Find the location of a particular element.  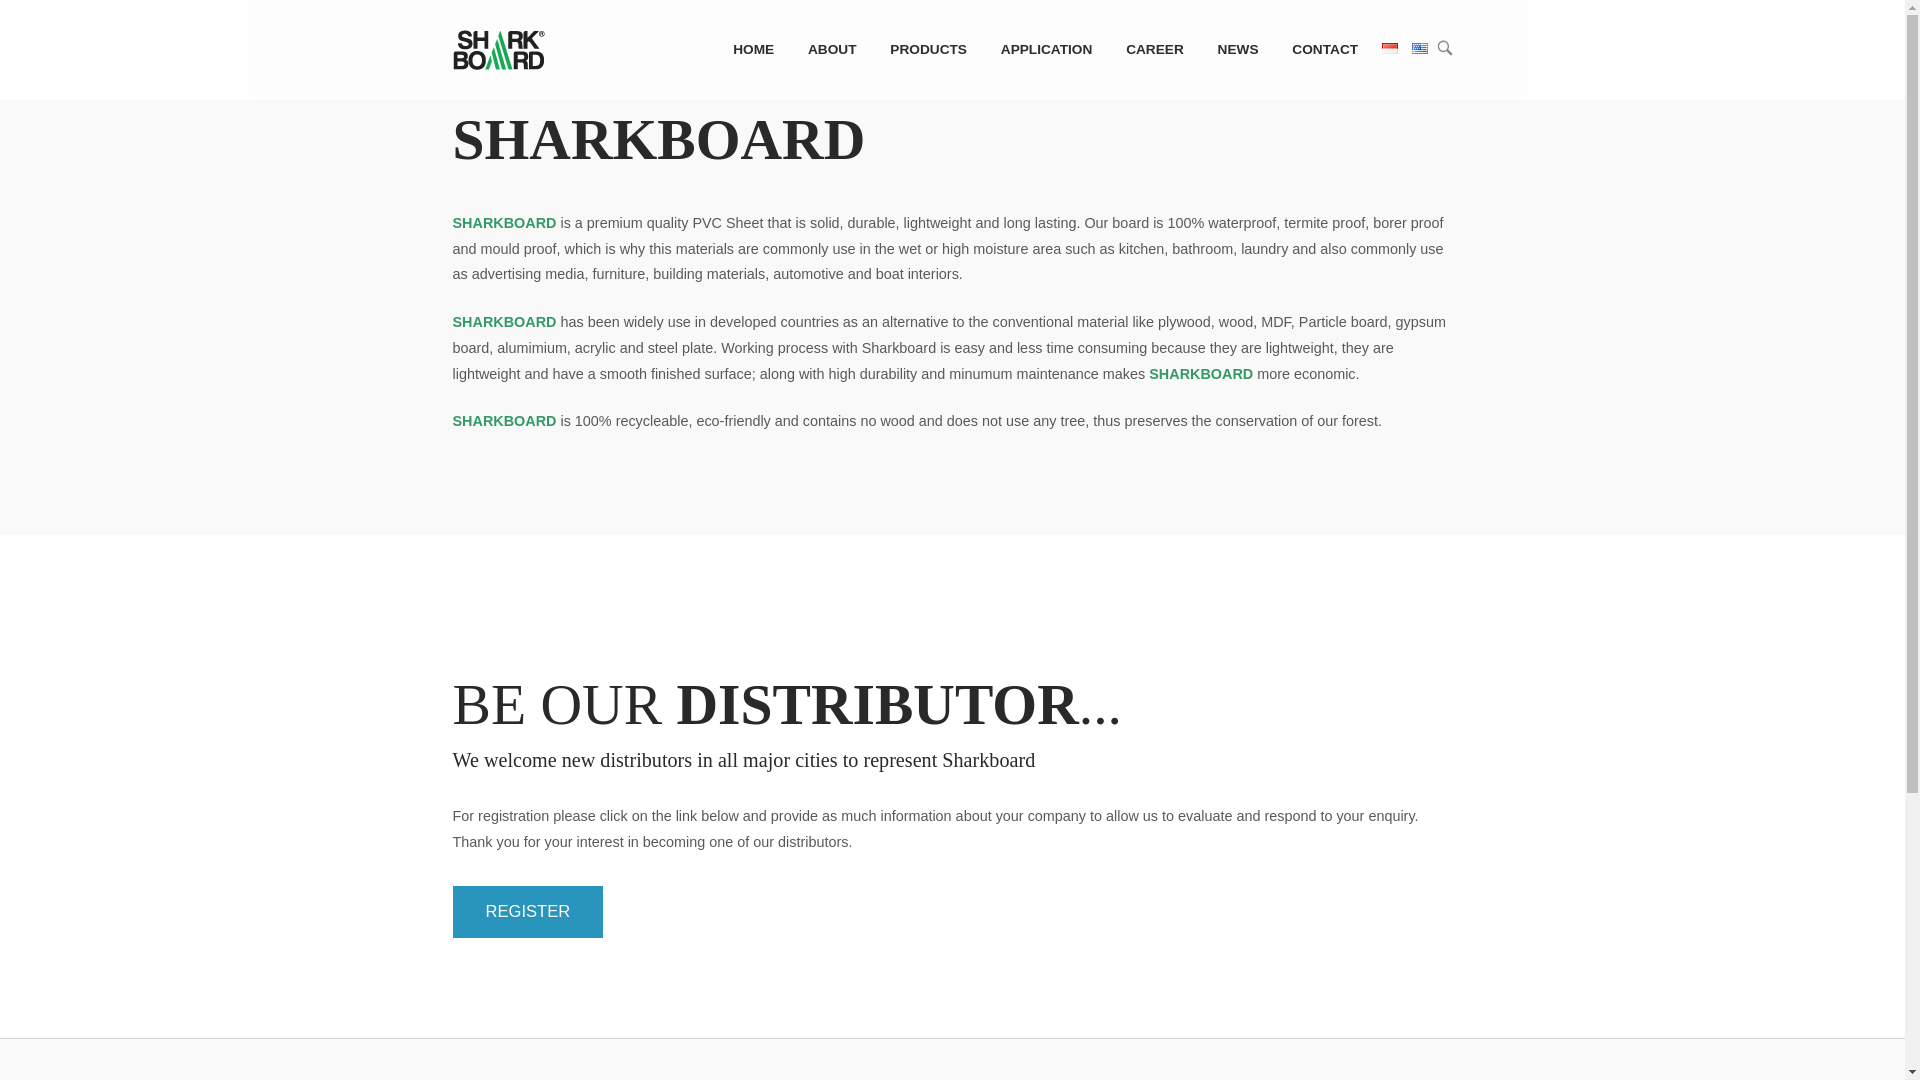

NEWS is located at coordinates (1238, 49).